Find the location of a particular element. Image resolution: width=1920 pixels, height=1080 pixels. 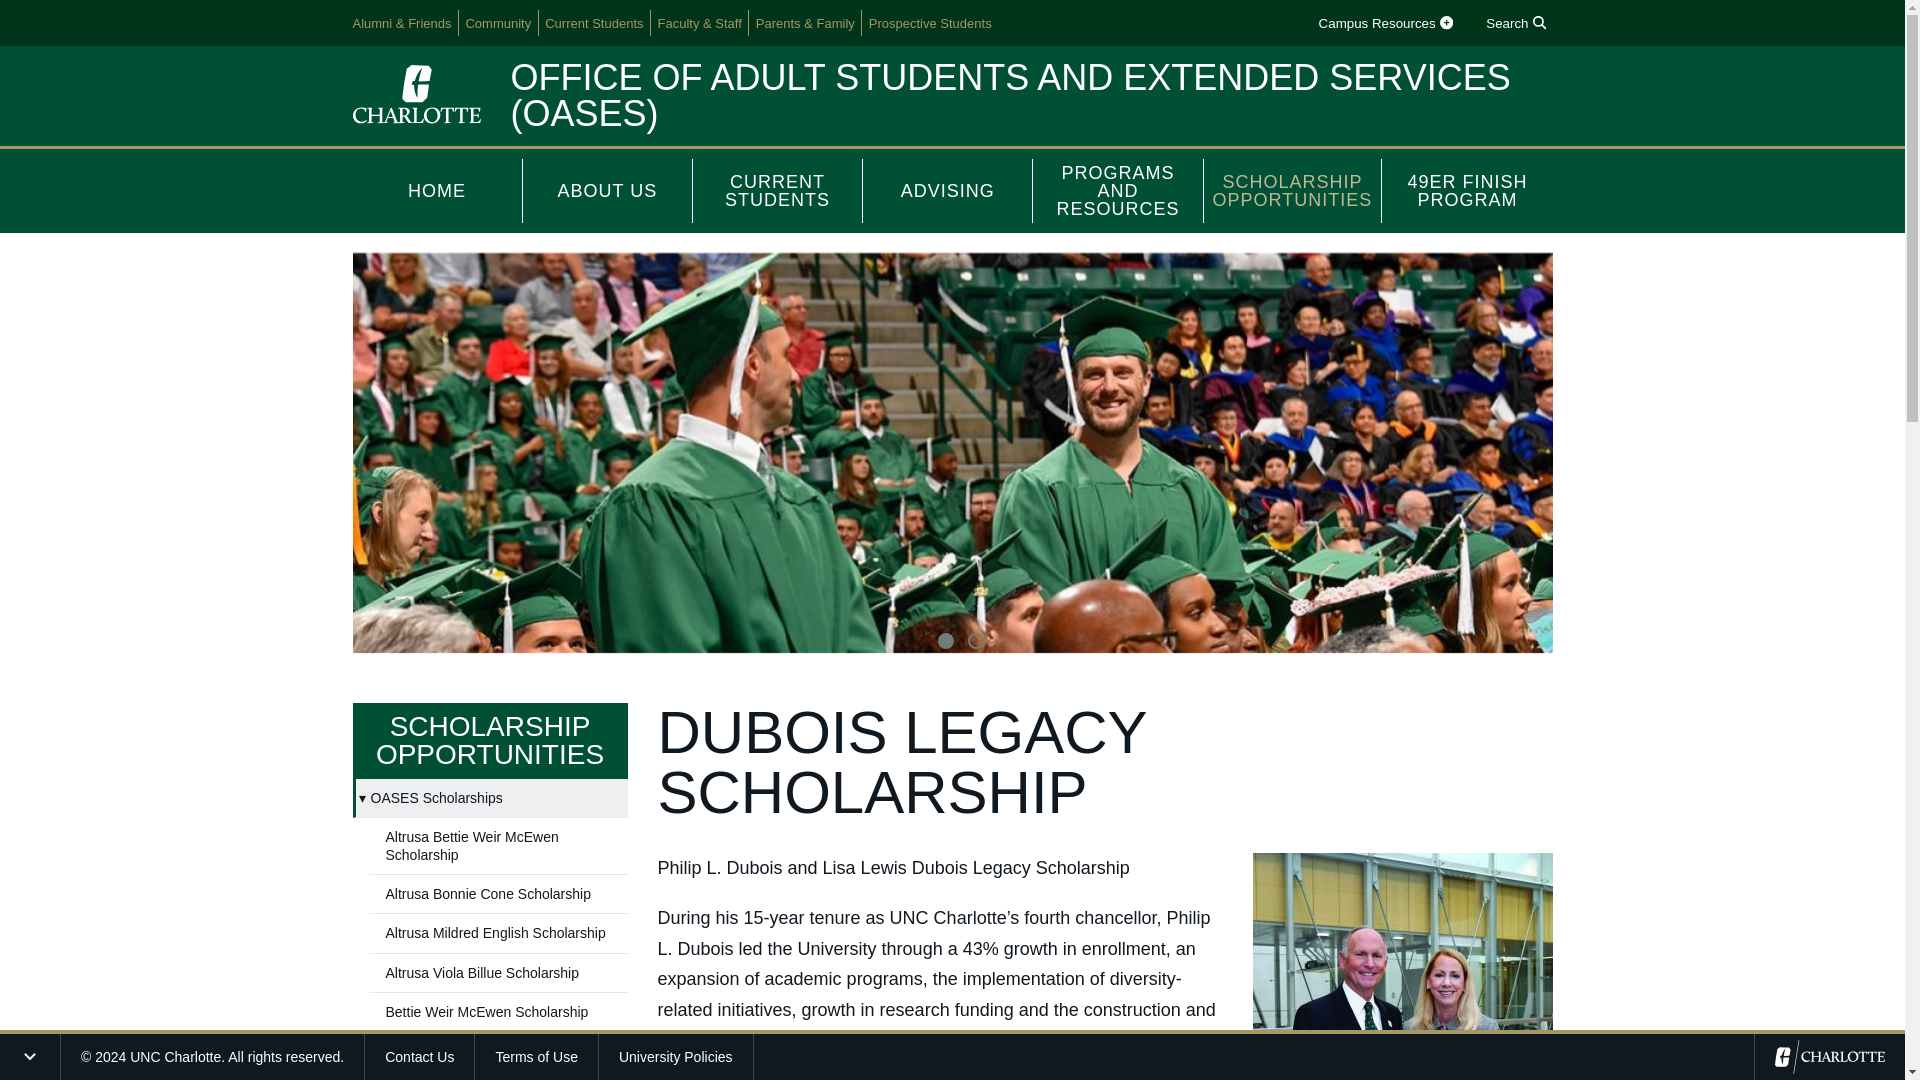

Prospective Students is located at coordinates (930, 22).